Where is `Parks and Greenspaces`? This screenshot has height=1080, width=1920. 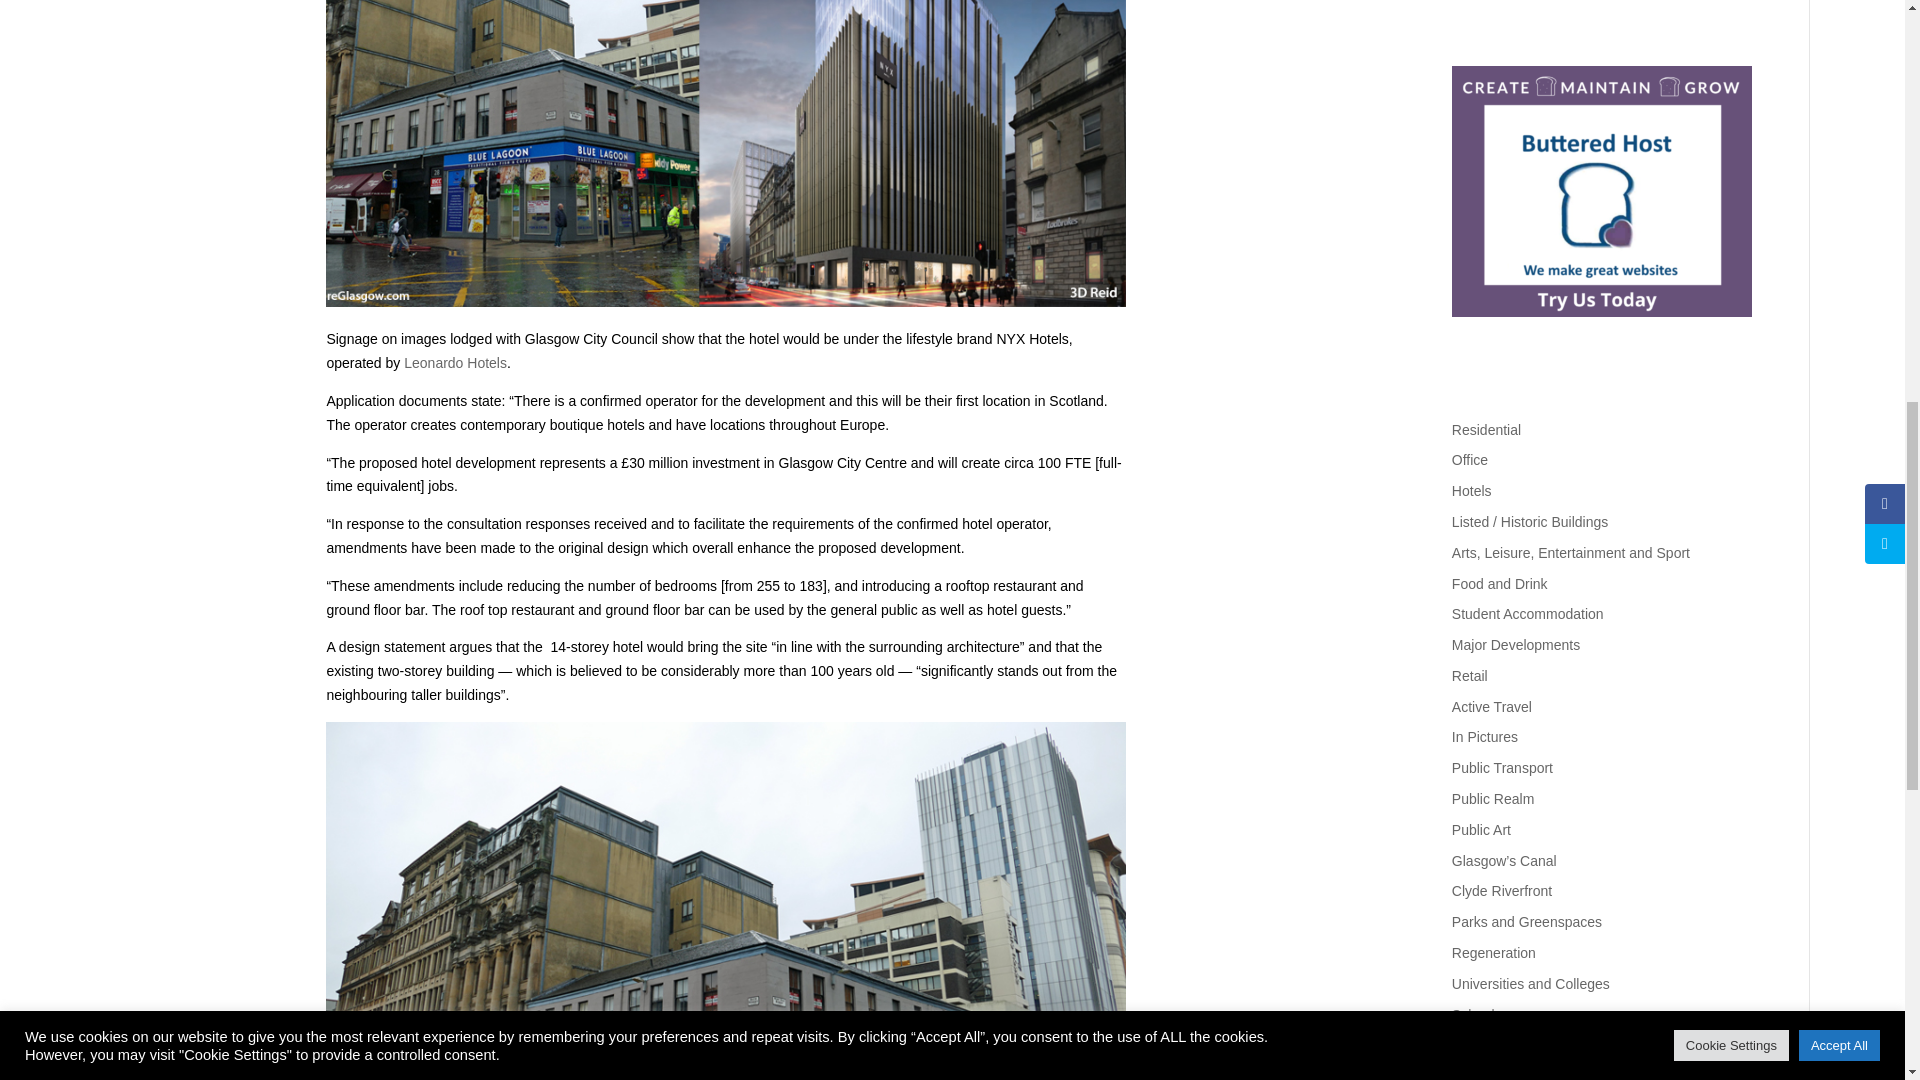
Parks and Greenspaces is located at coordinates (1526, 921).